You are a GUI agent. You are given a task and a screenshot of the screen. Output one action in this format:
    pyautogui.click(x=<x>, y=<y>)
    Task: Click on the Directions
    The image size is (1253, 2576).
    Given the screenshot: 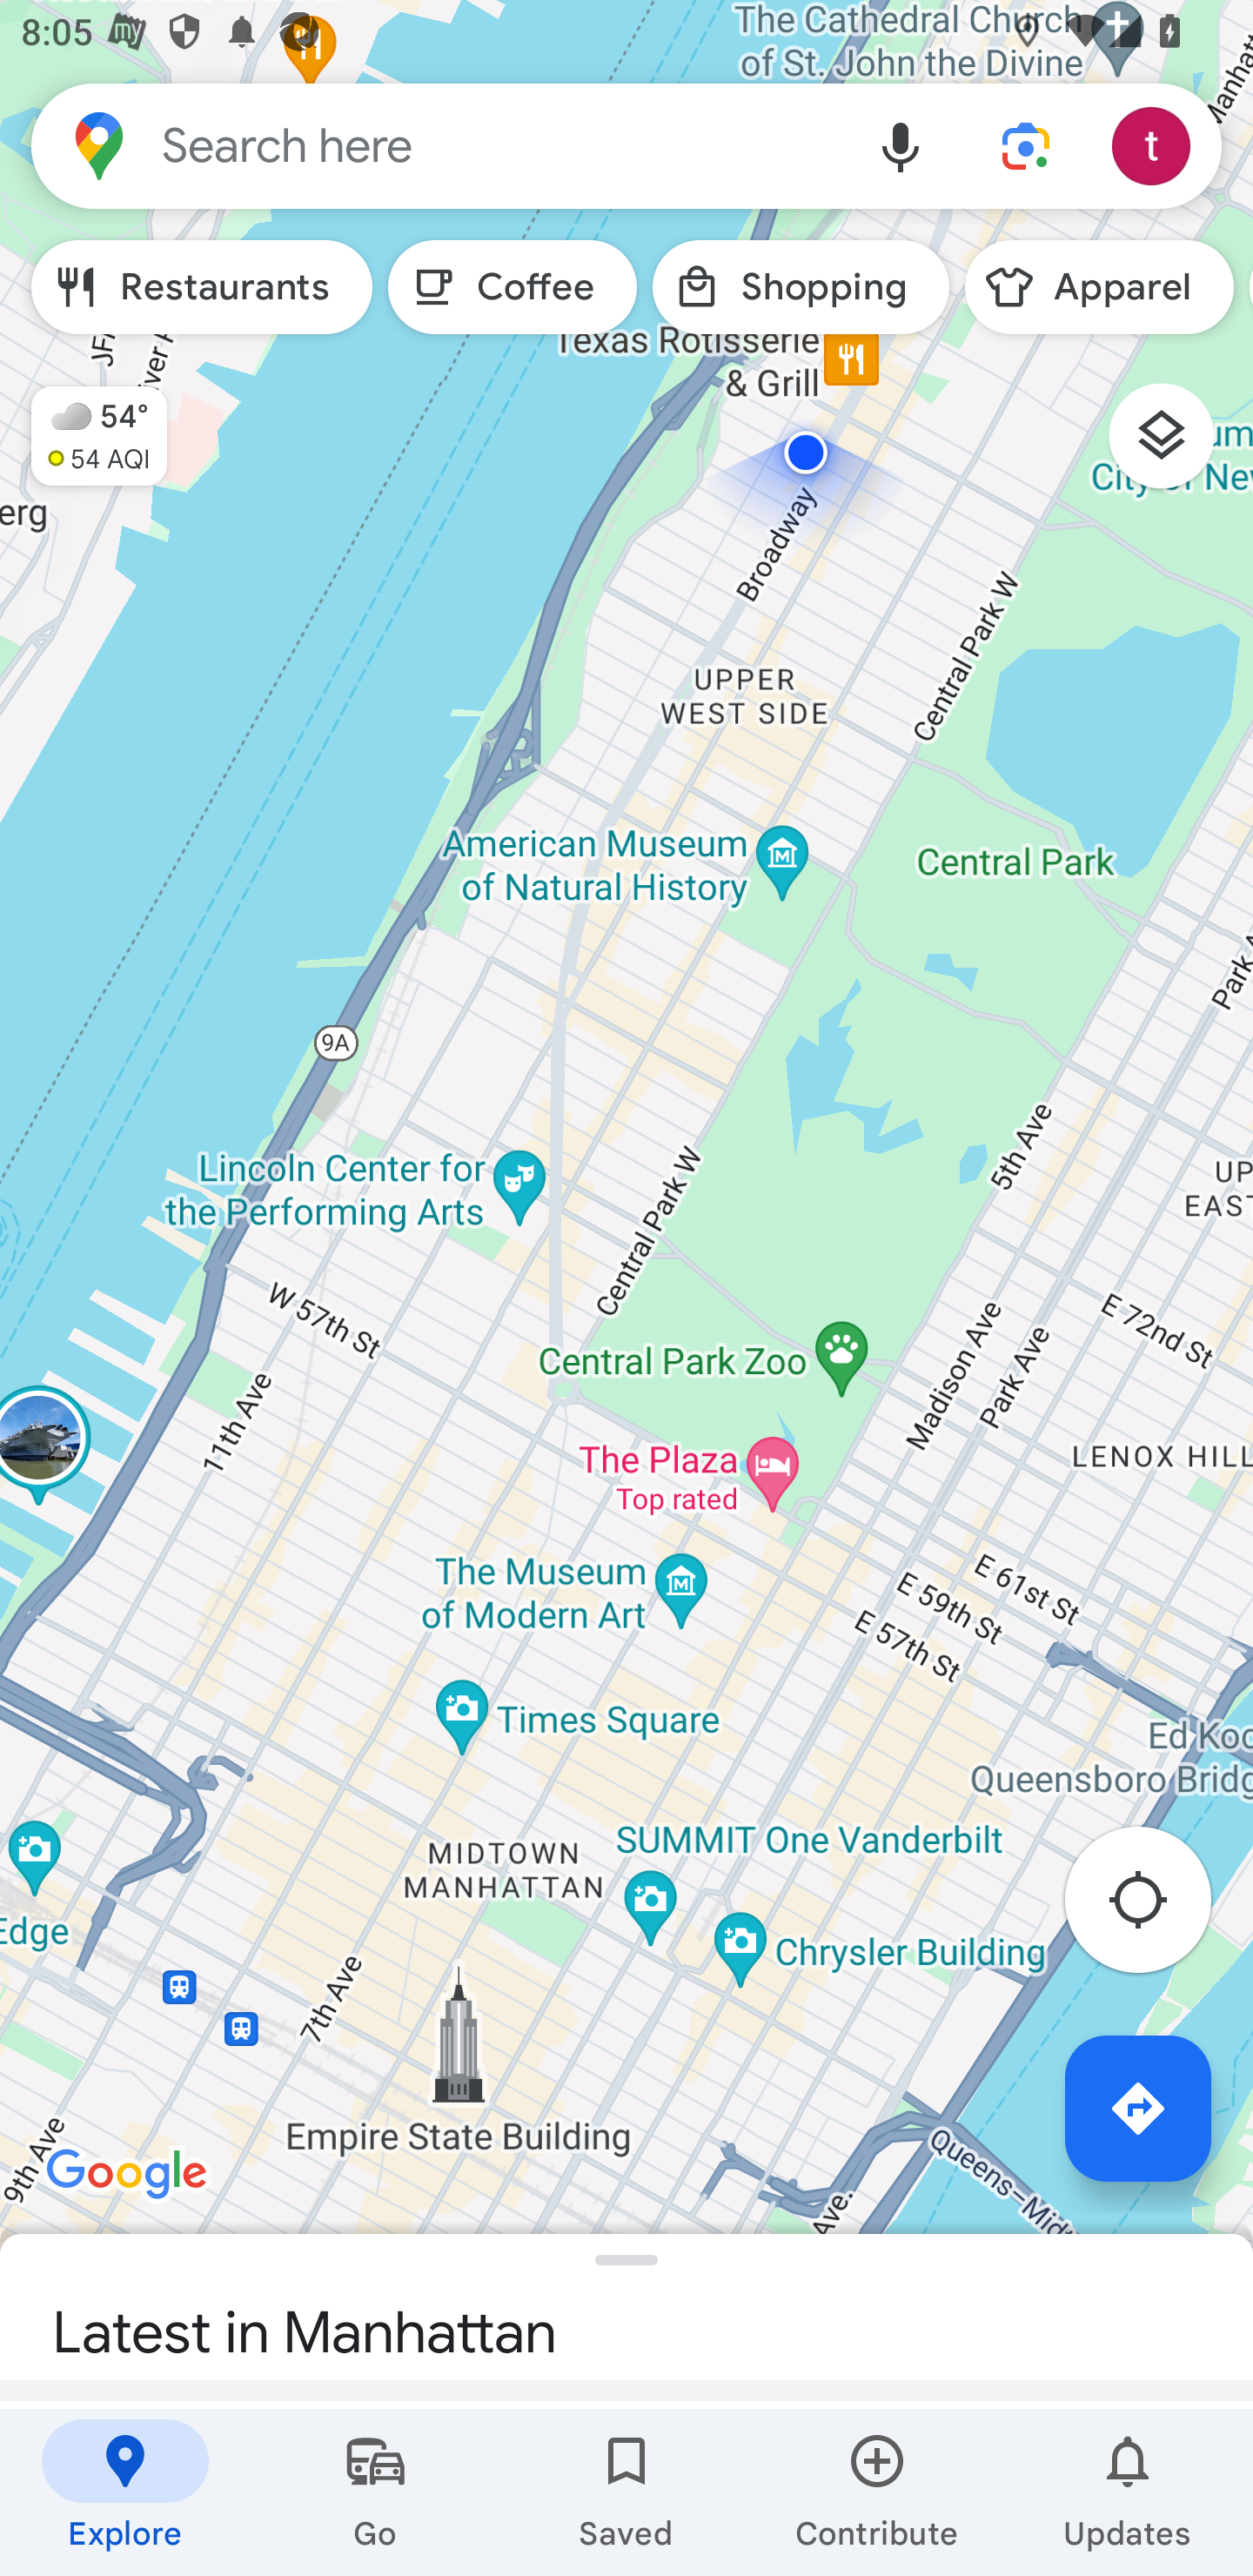 What is the action you would take?
    pyautogui.click(x=1138, y=2108)
    